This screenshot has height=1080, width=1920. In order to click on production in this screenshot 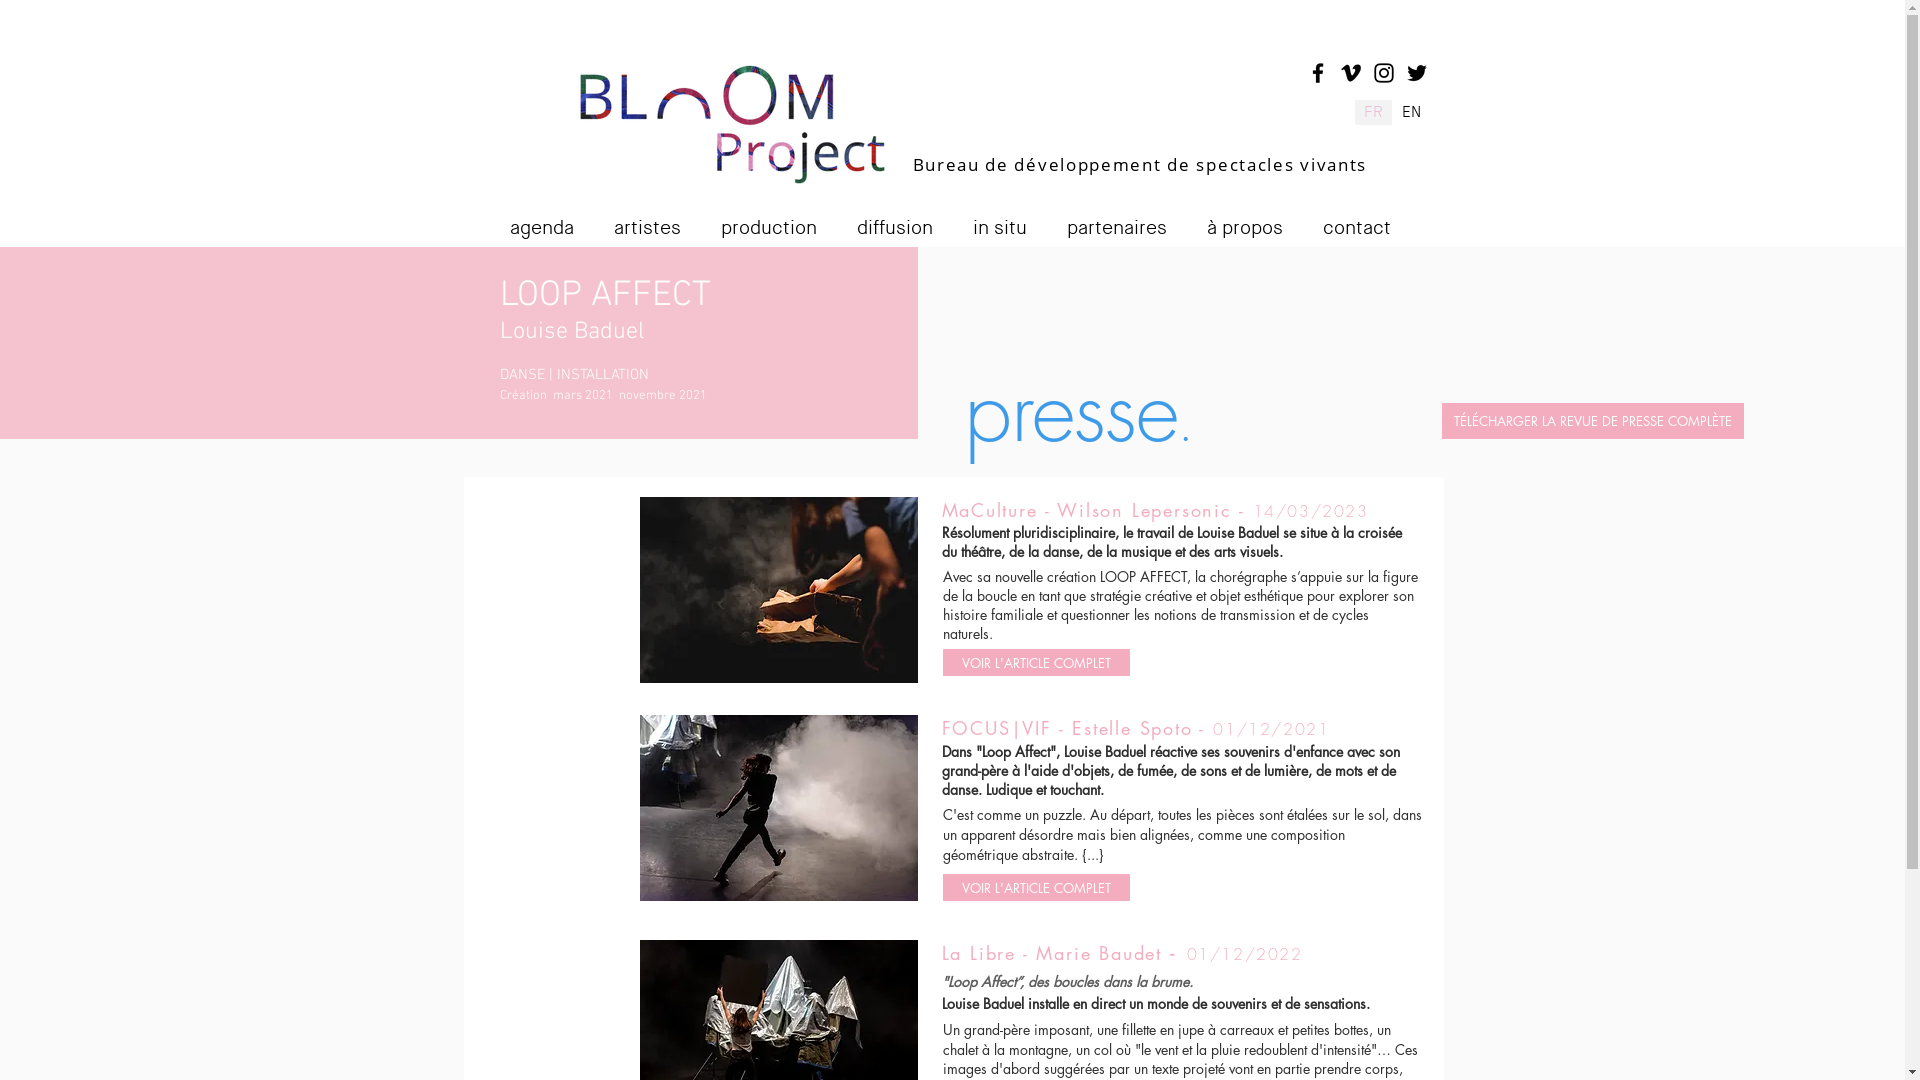, I will do `click(780, 220)`.